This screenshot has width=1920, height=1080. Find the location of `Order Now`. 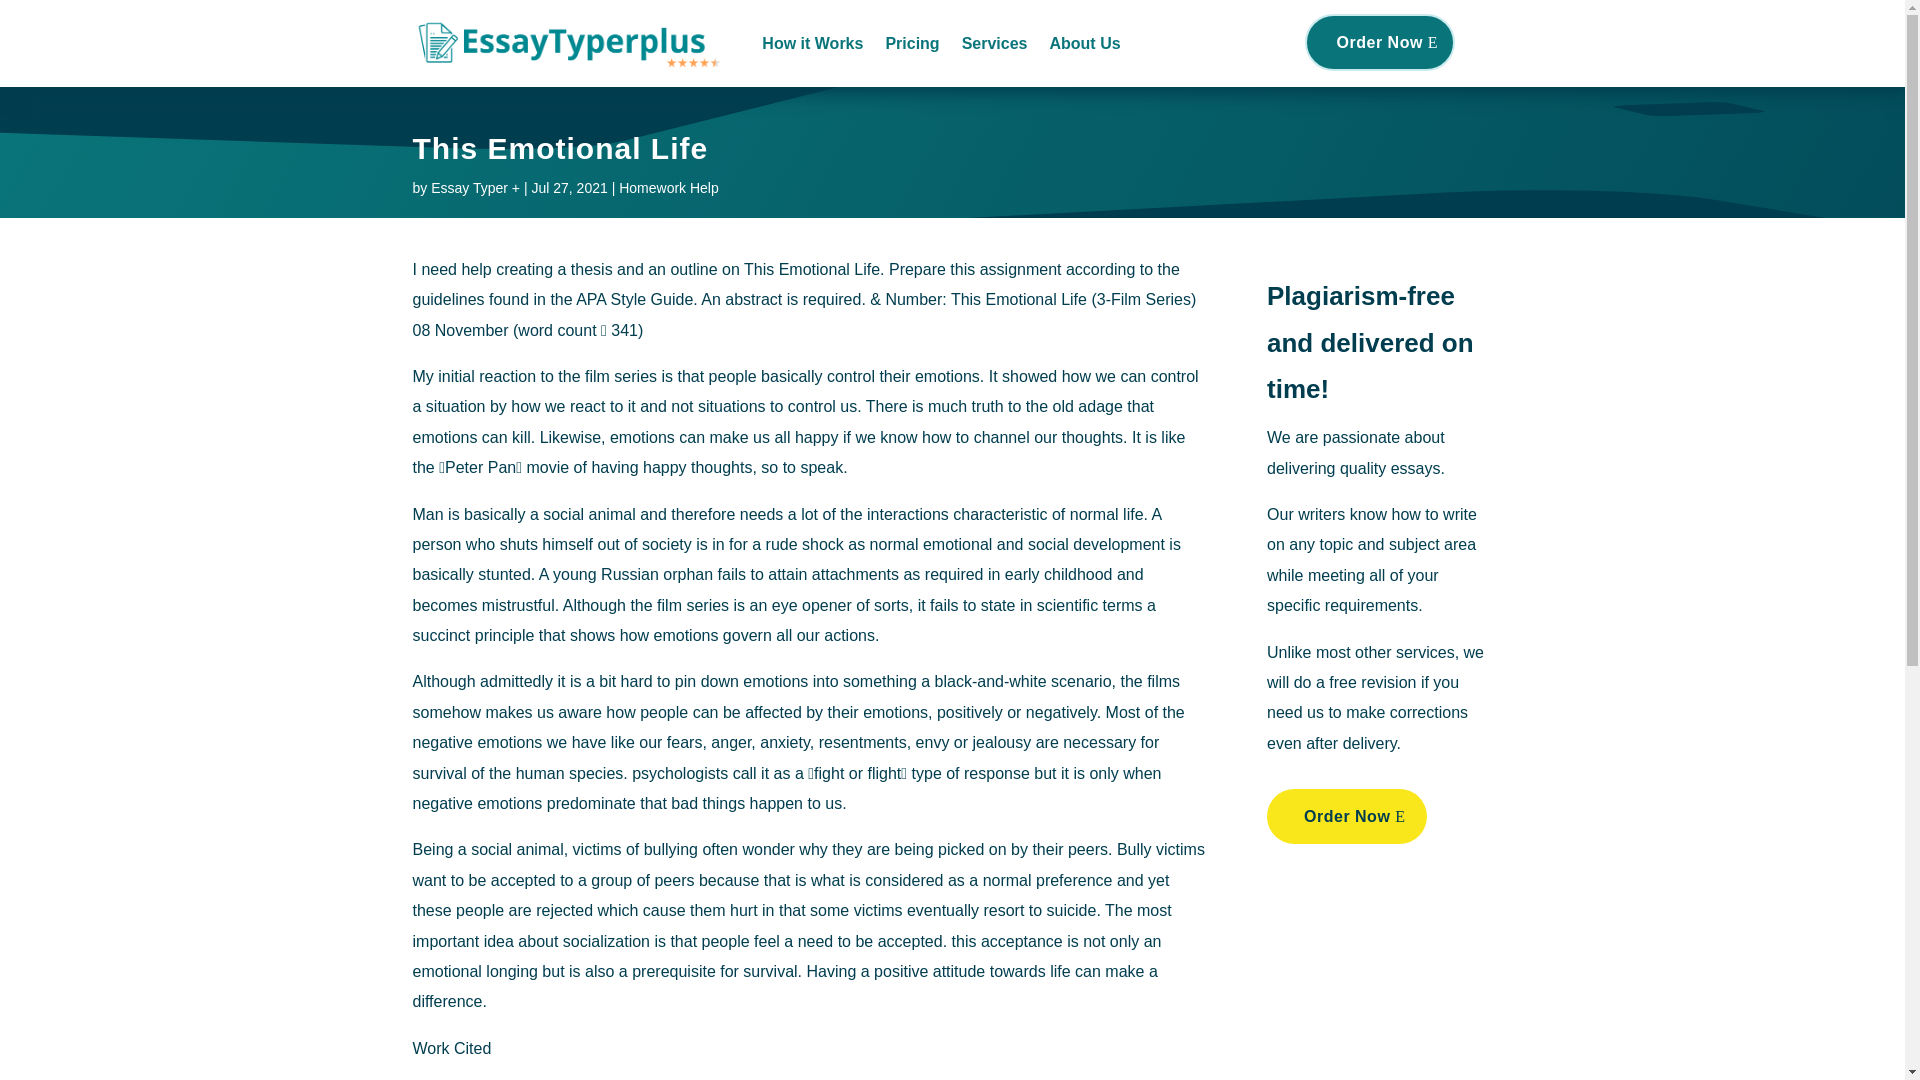

Order Now is located at coordinates (1346, 816).